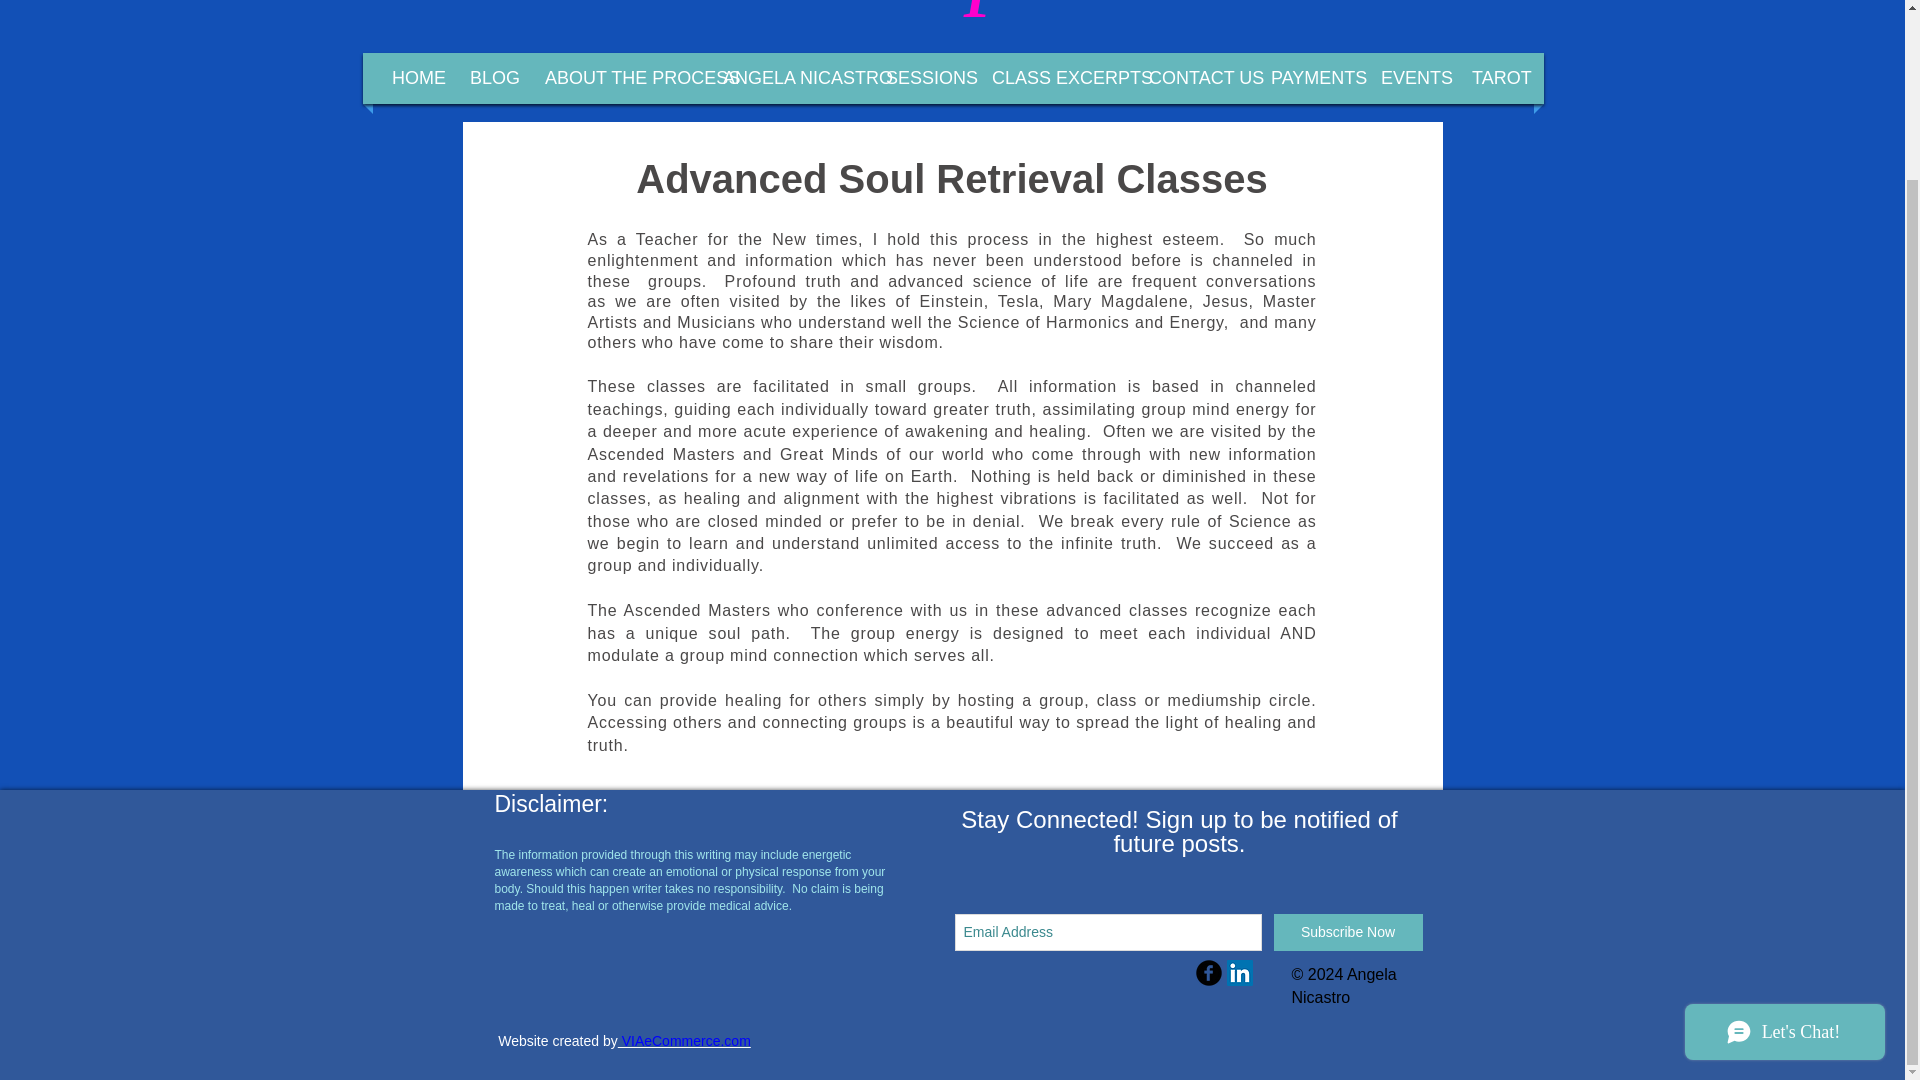 This screenshot has height=1080, width=1920. I want to click on ANGELA NICASTRO, so click(784, 78).